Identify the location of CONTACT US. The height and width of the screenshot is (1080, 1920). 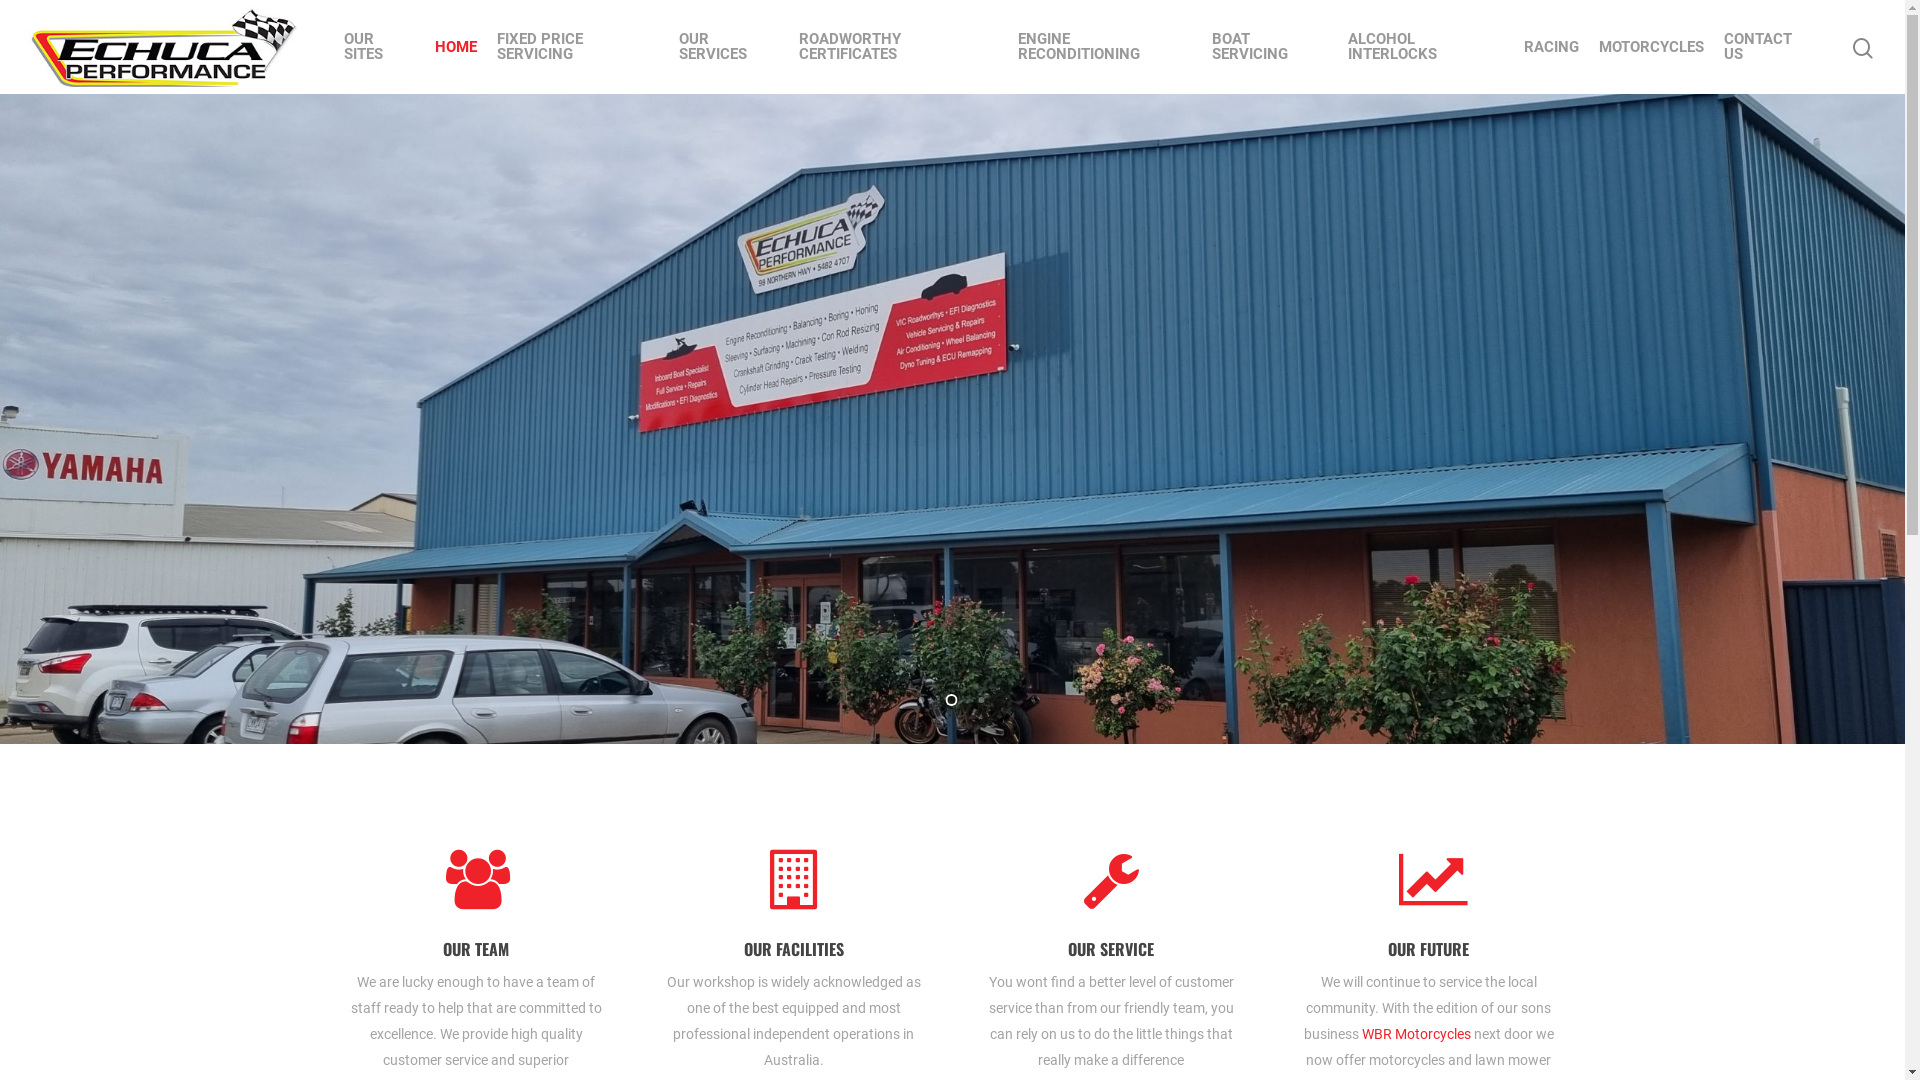
(1768, 47).